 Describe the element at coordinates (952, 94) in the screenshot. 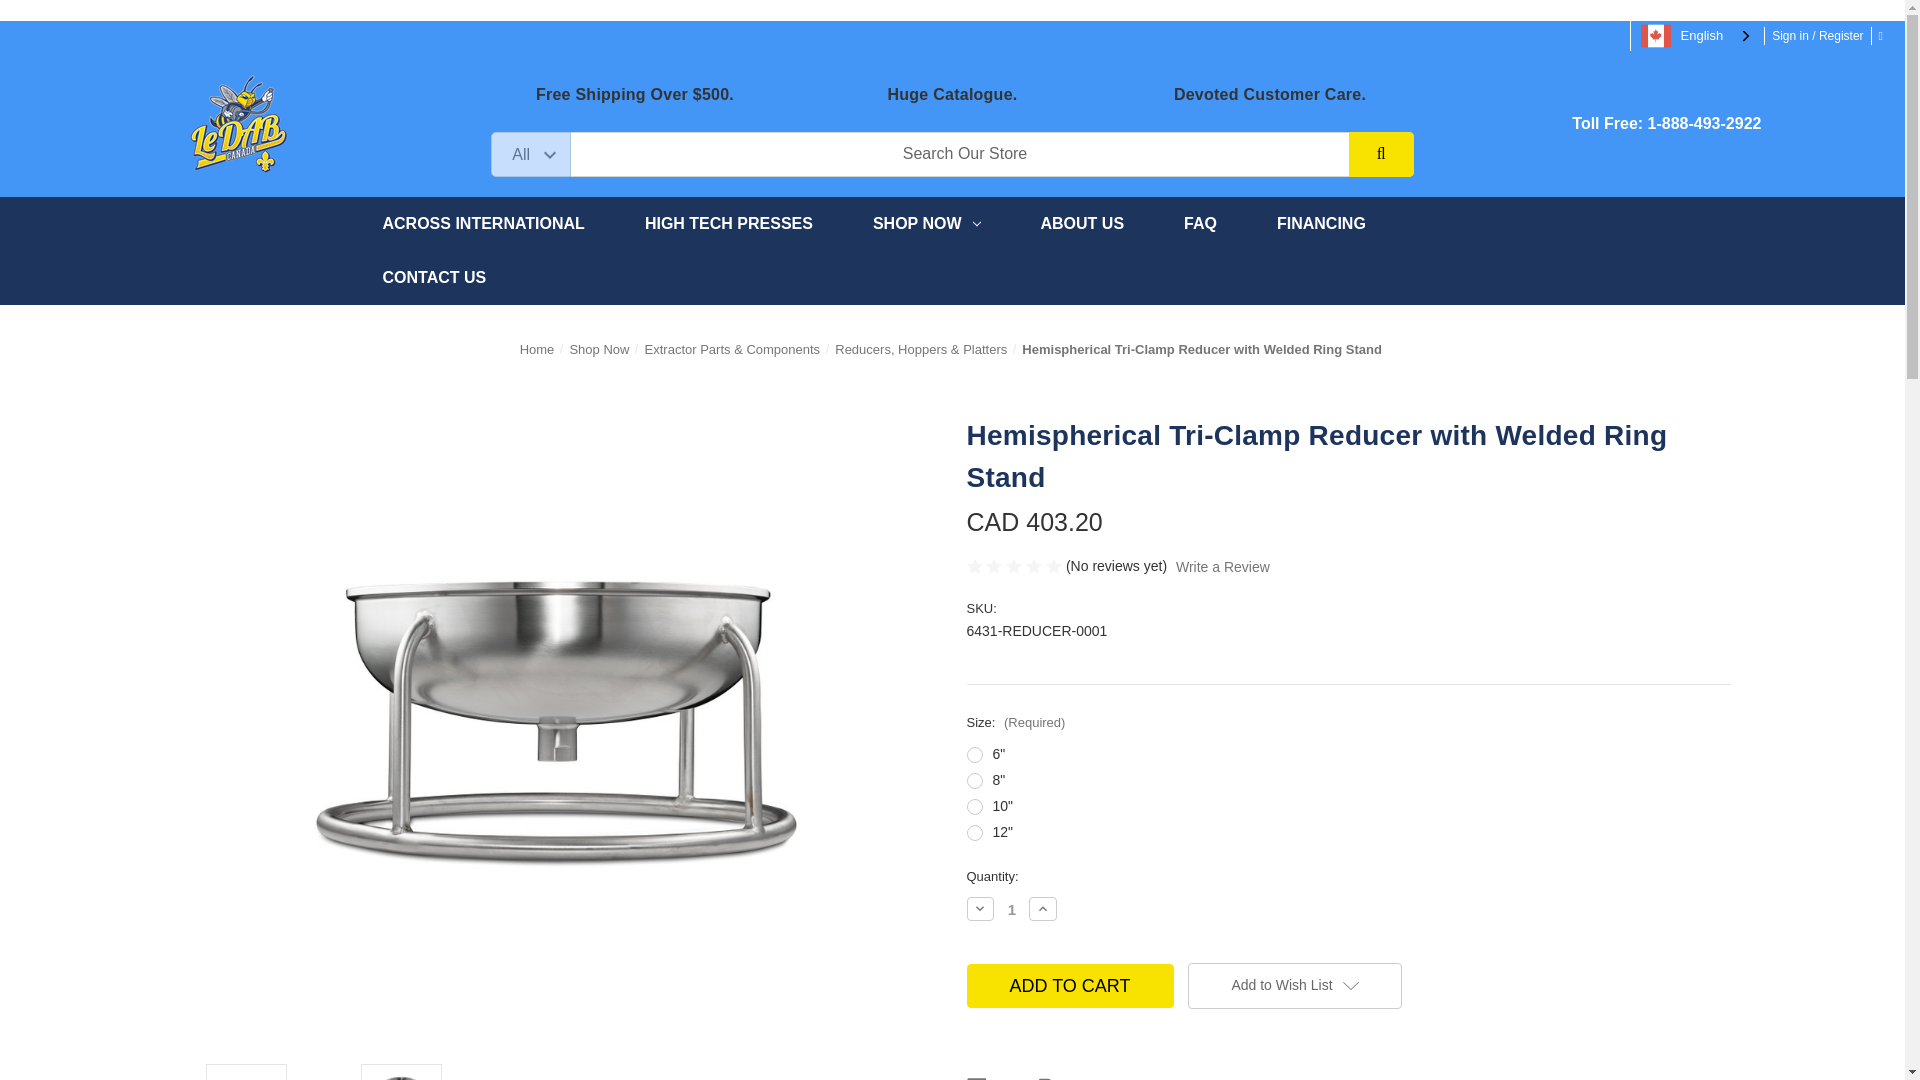

I see `Huge Catalogue.` at that location.